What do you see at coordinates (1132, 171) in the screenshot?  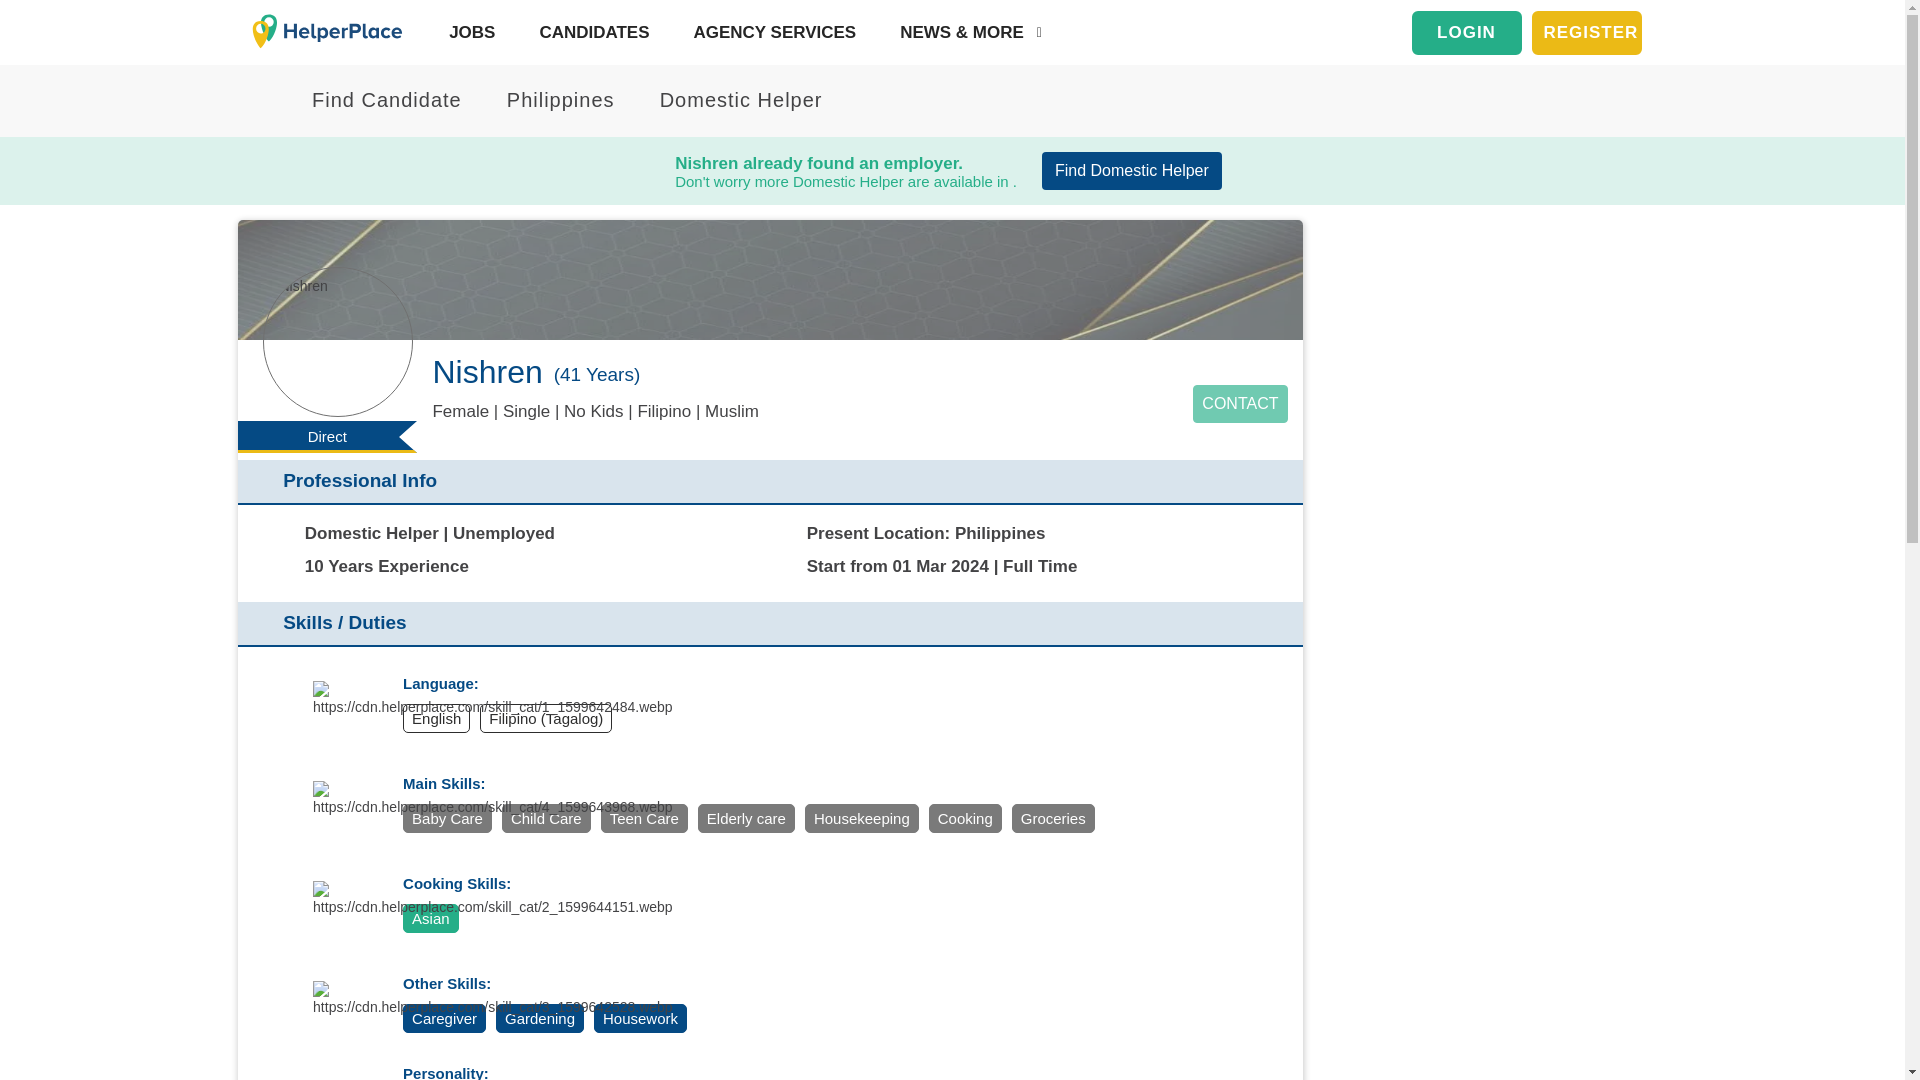 I see `Find Domestic Helper` at bounding box center [1132, 171].